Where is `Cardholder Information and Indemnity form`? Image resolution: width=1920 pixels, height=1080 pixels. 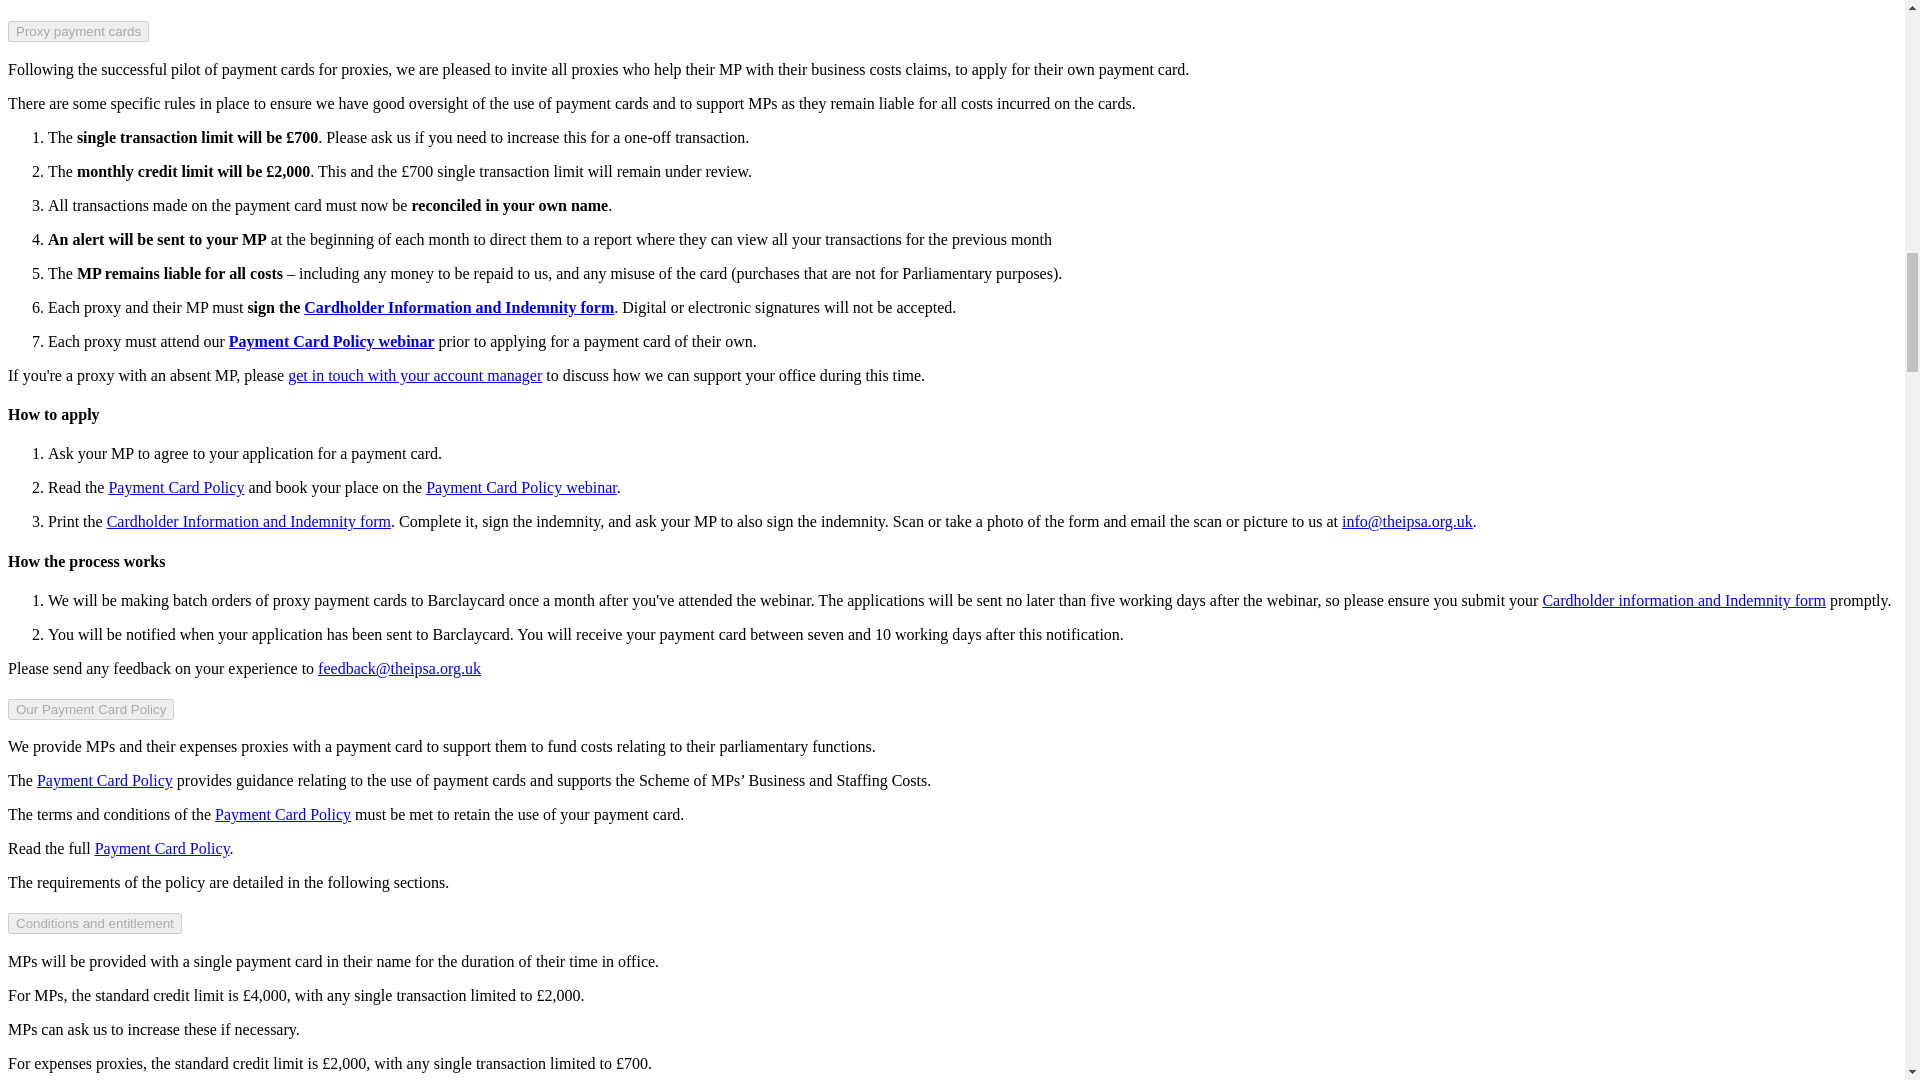 Cardholder Information and Indemnity form is located at coordinates (249, 522).